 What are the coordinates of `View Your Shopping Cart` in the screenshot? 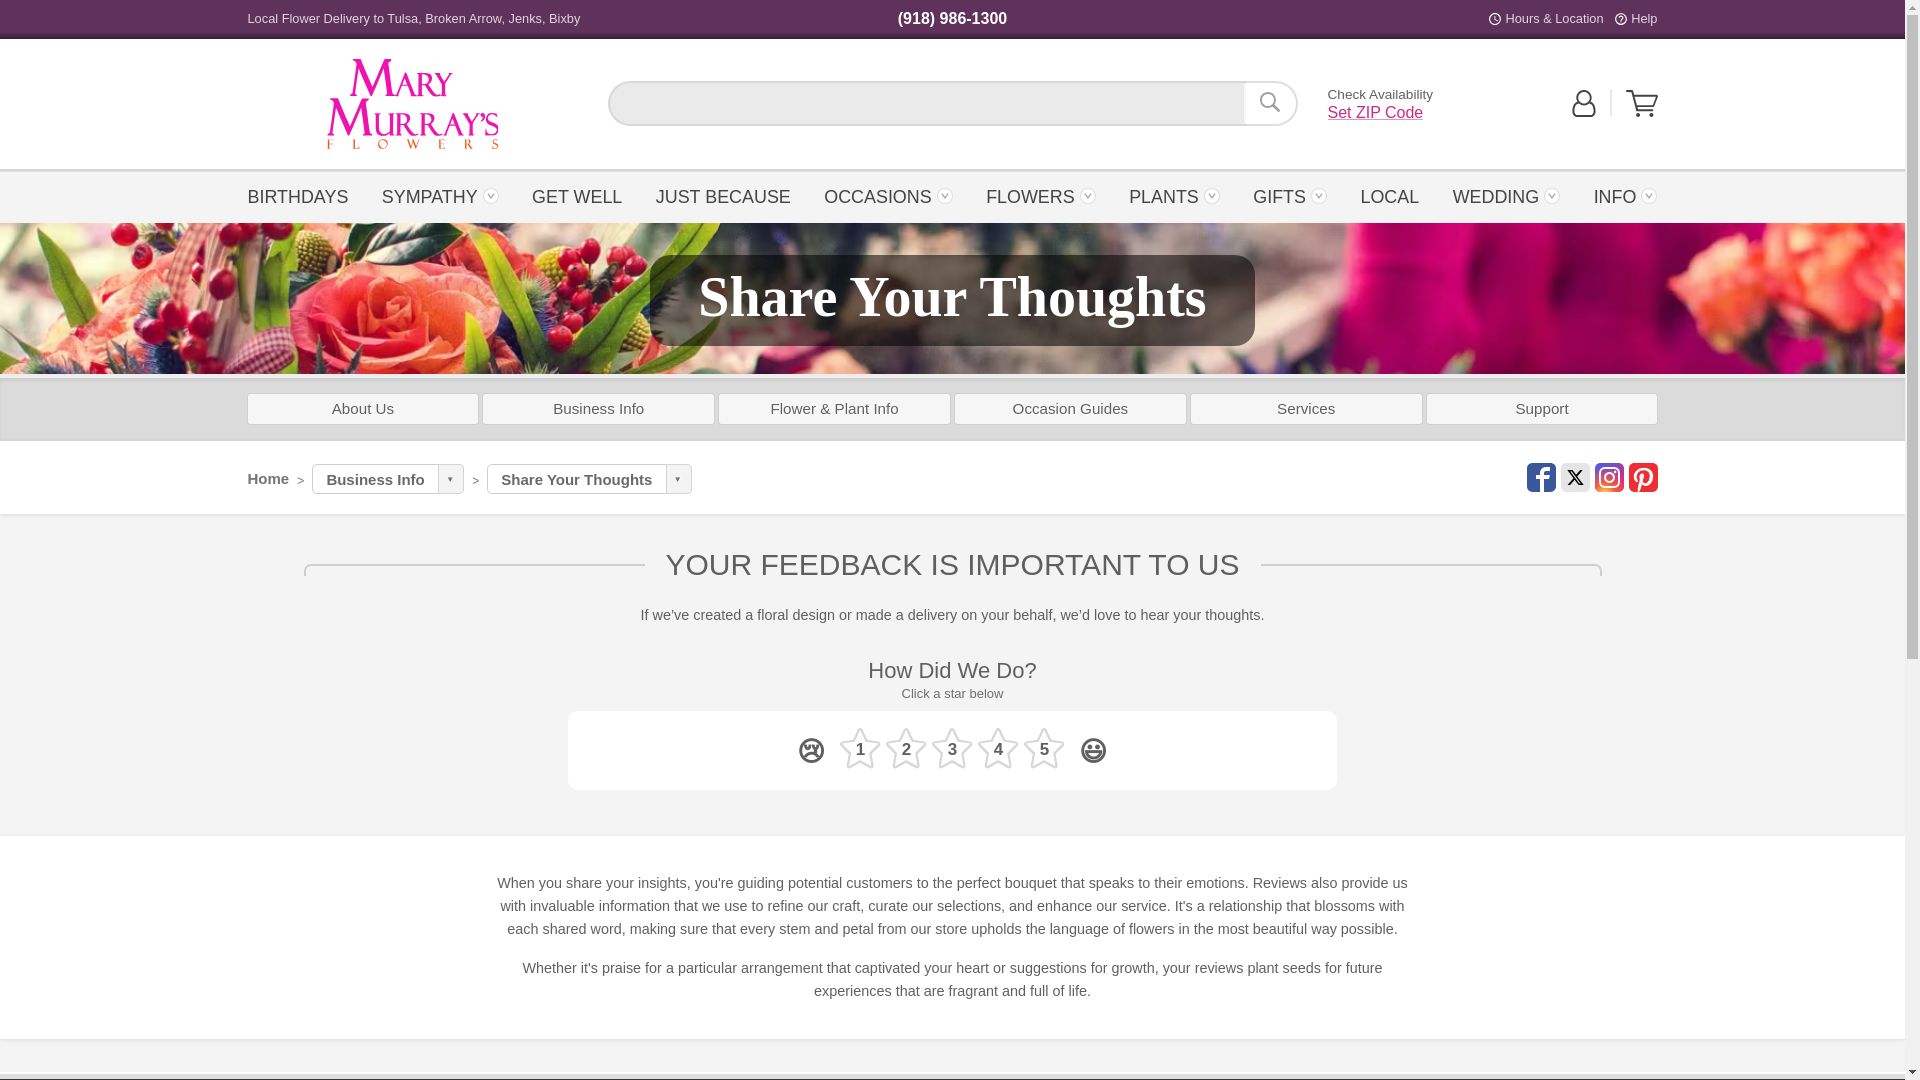 It's located at (1642, 112).